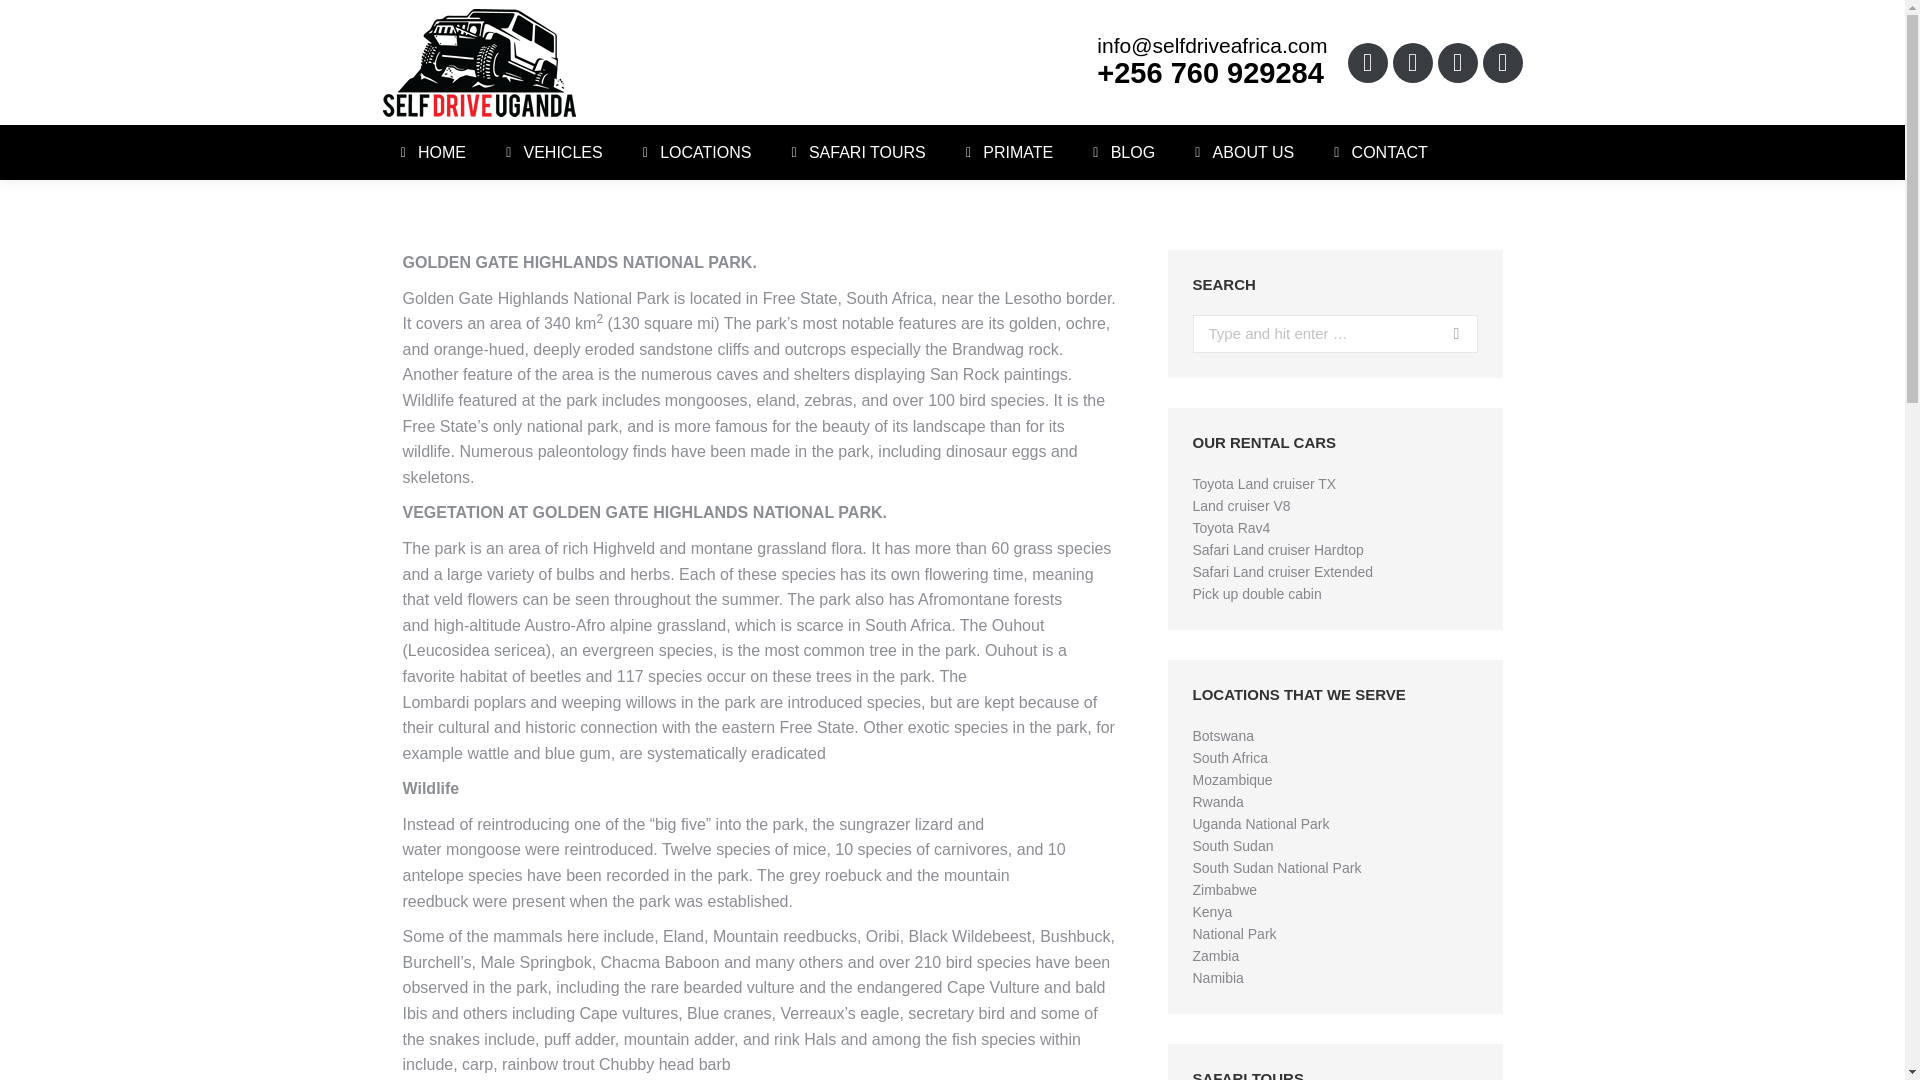 The width and height of the screenshot is (1920, 1080). What do you see at coordinates (694, 152) in the screenshot?
I see `LOCATIONS` at bounding box center [694, 152].